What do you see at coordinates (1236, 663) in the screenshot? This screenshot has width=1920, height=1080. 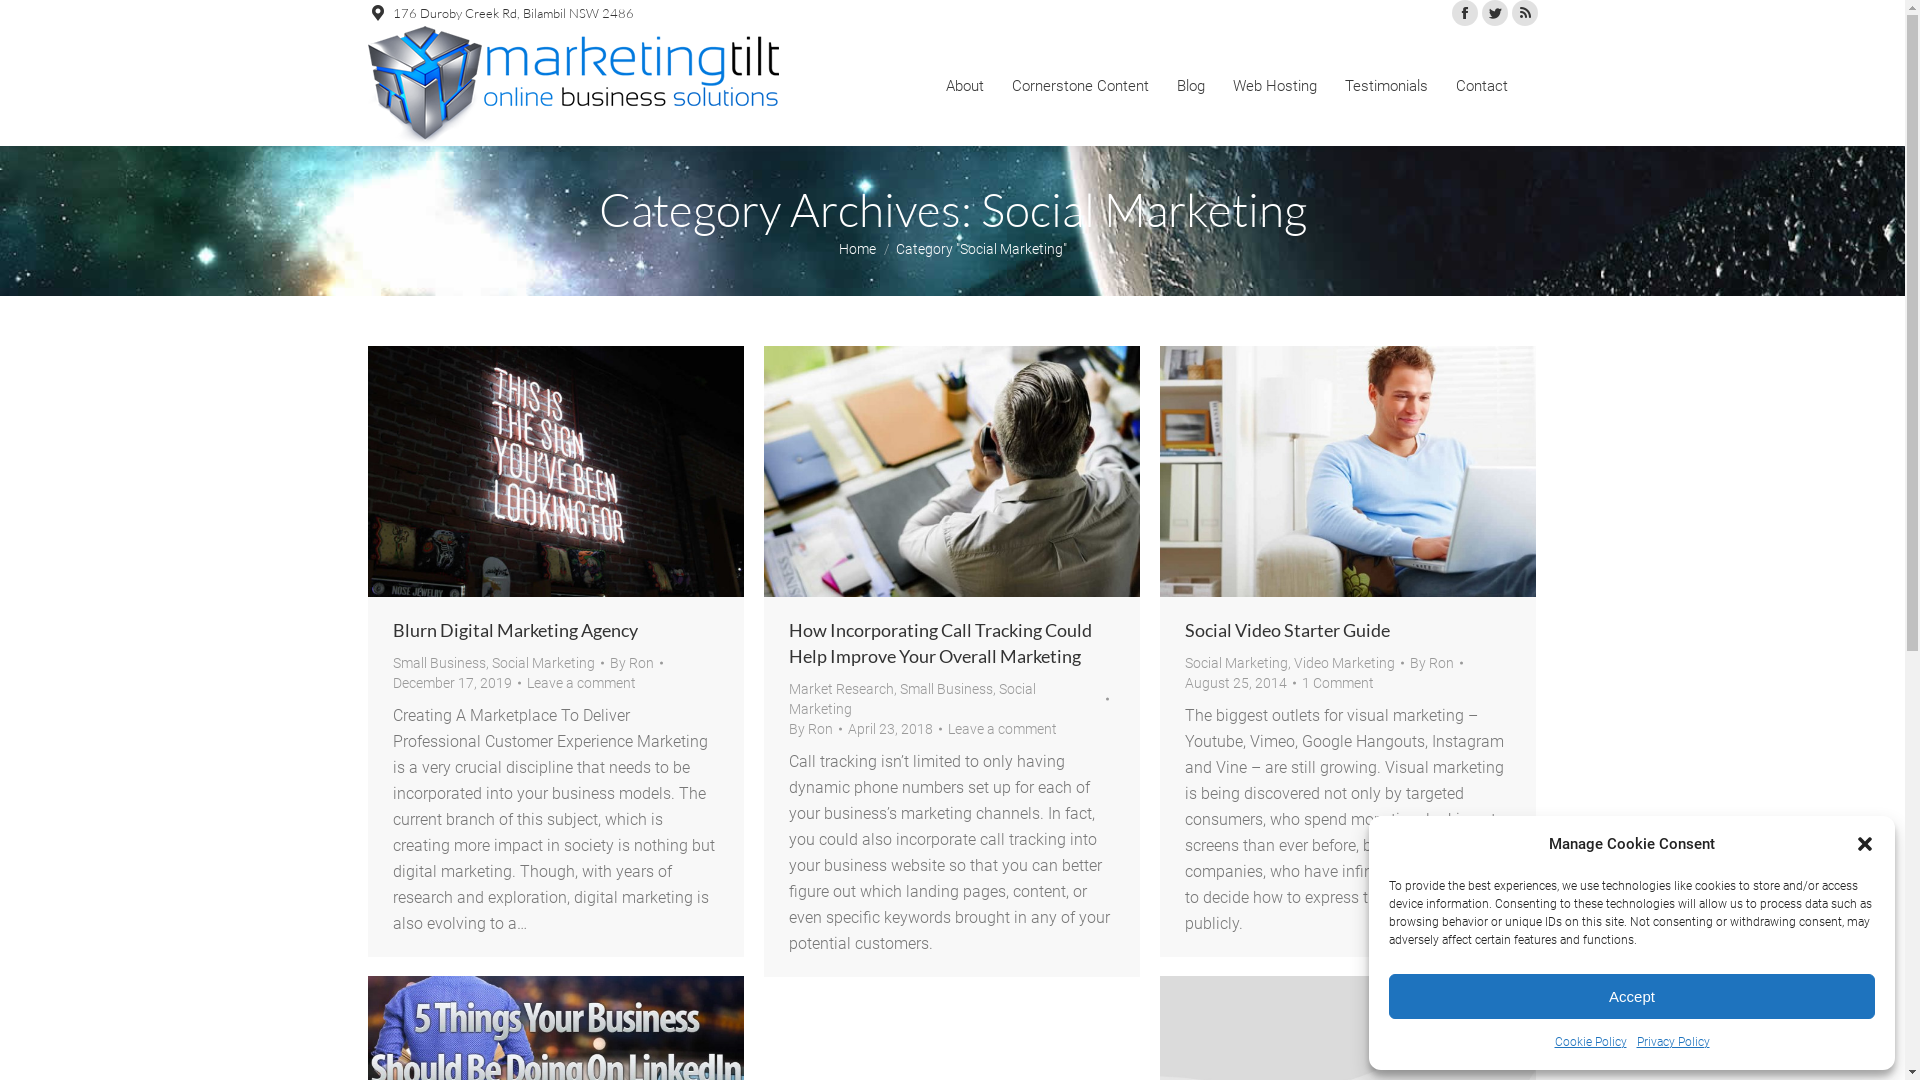 I see `Social Marketing` at bounding box center [1236, 663].